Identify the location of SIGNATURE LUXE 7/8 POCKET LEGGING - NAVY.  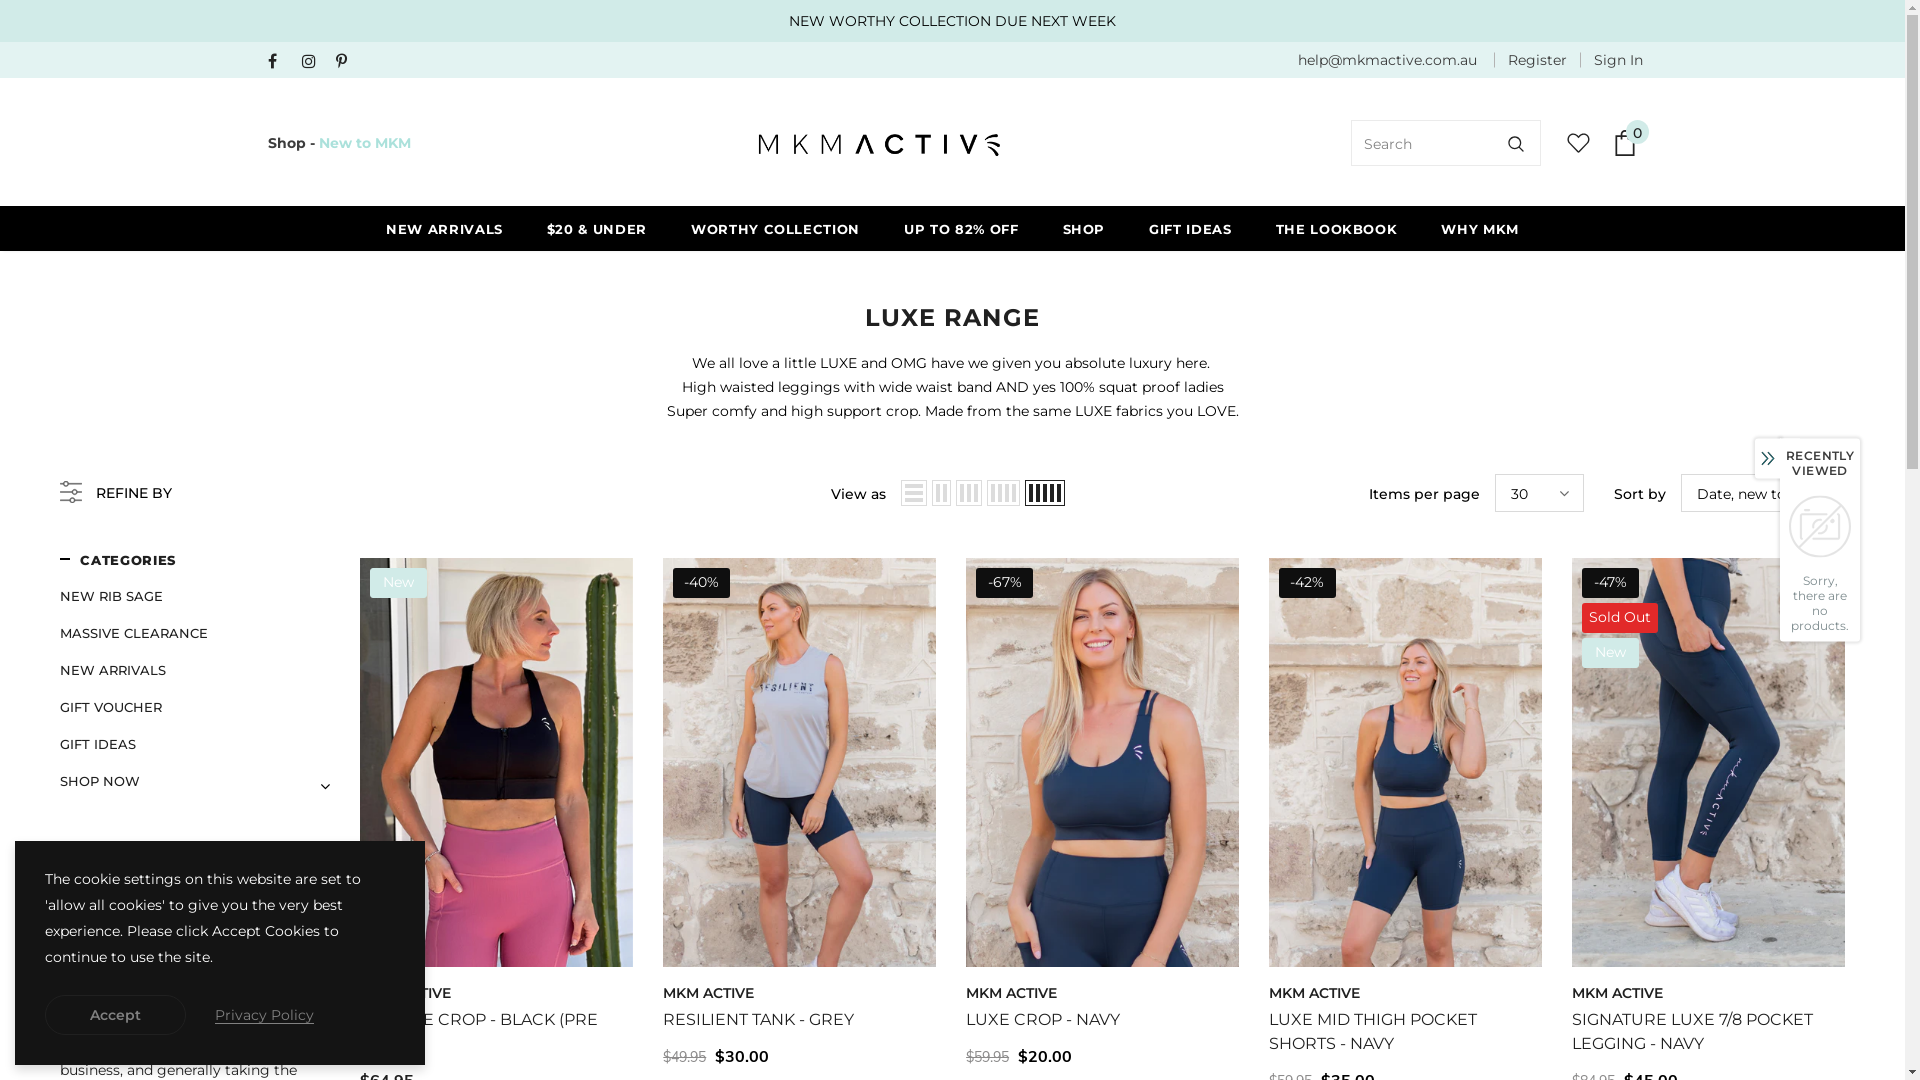
(1708, 1032).